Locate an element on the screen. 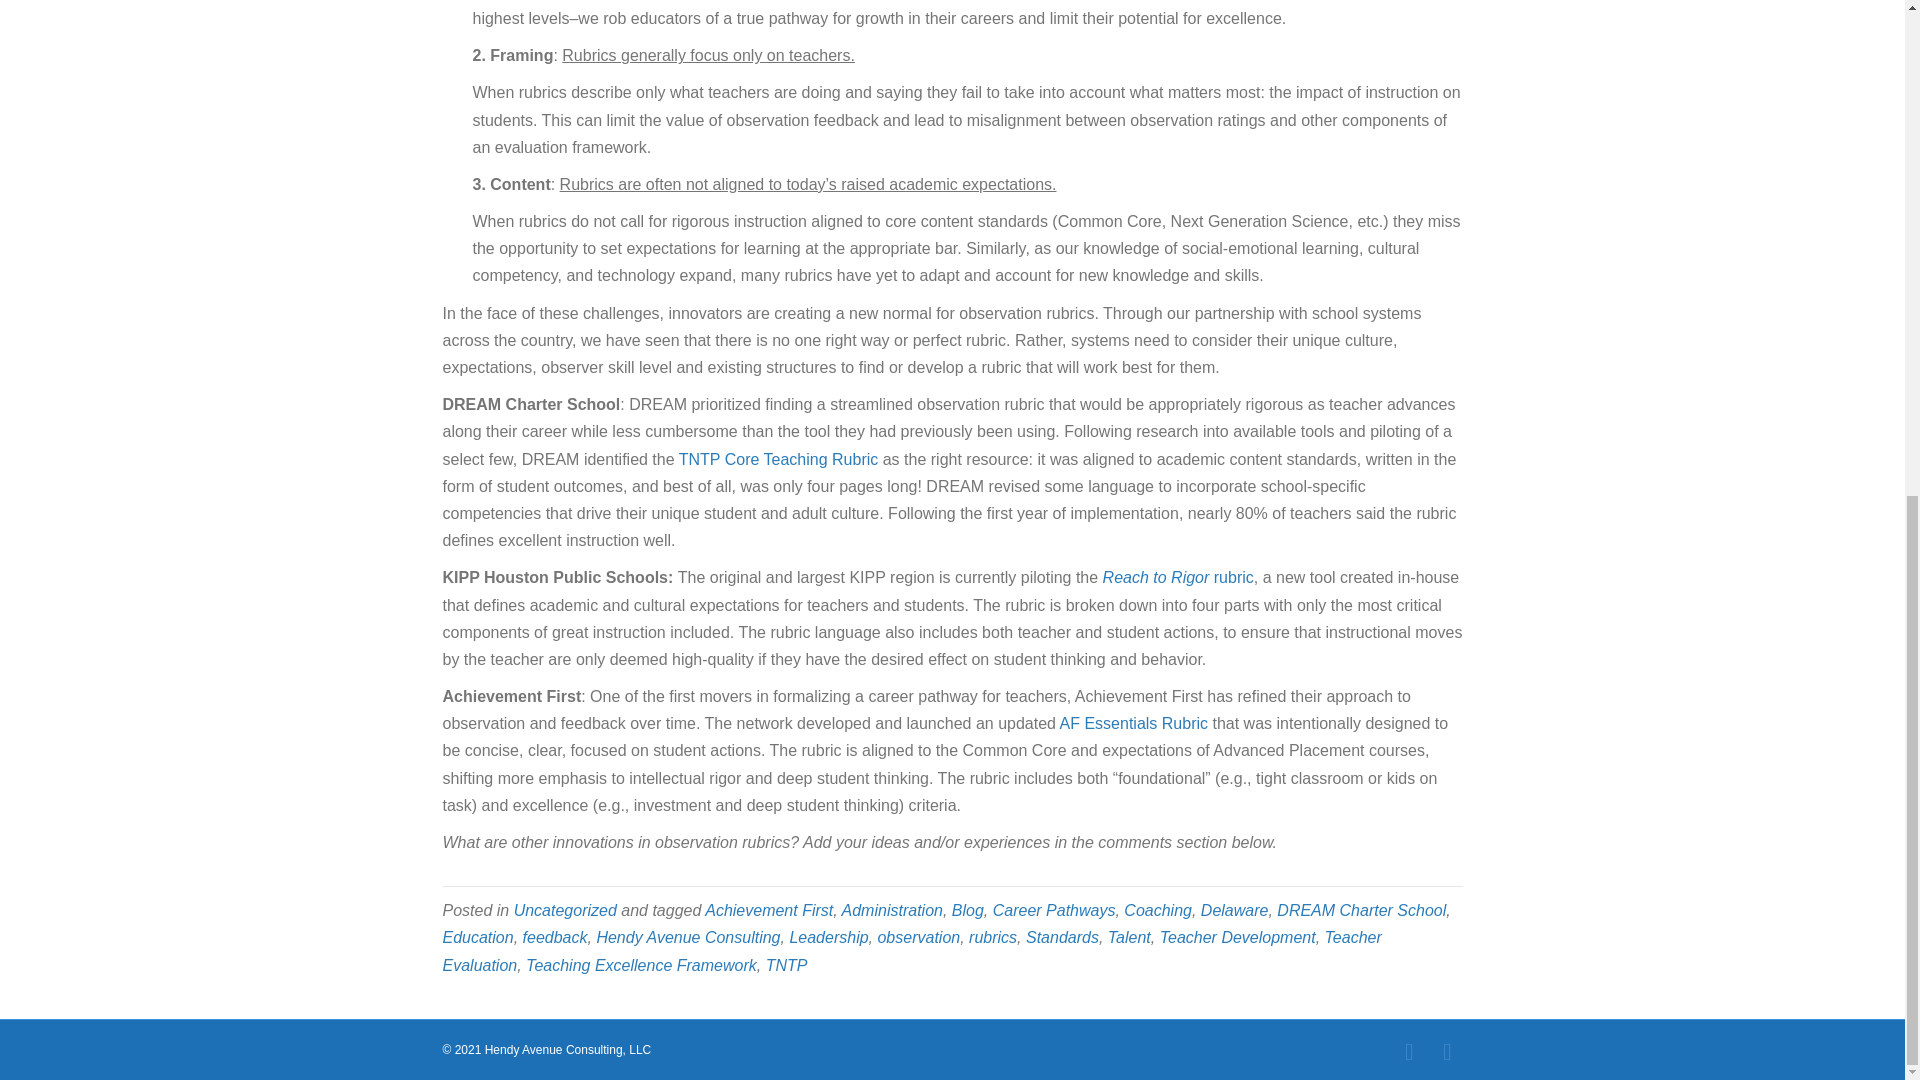 The height and width of the screenshot is (1080, 1920). Leadership is located at coordinates (828, 937).